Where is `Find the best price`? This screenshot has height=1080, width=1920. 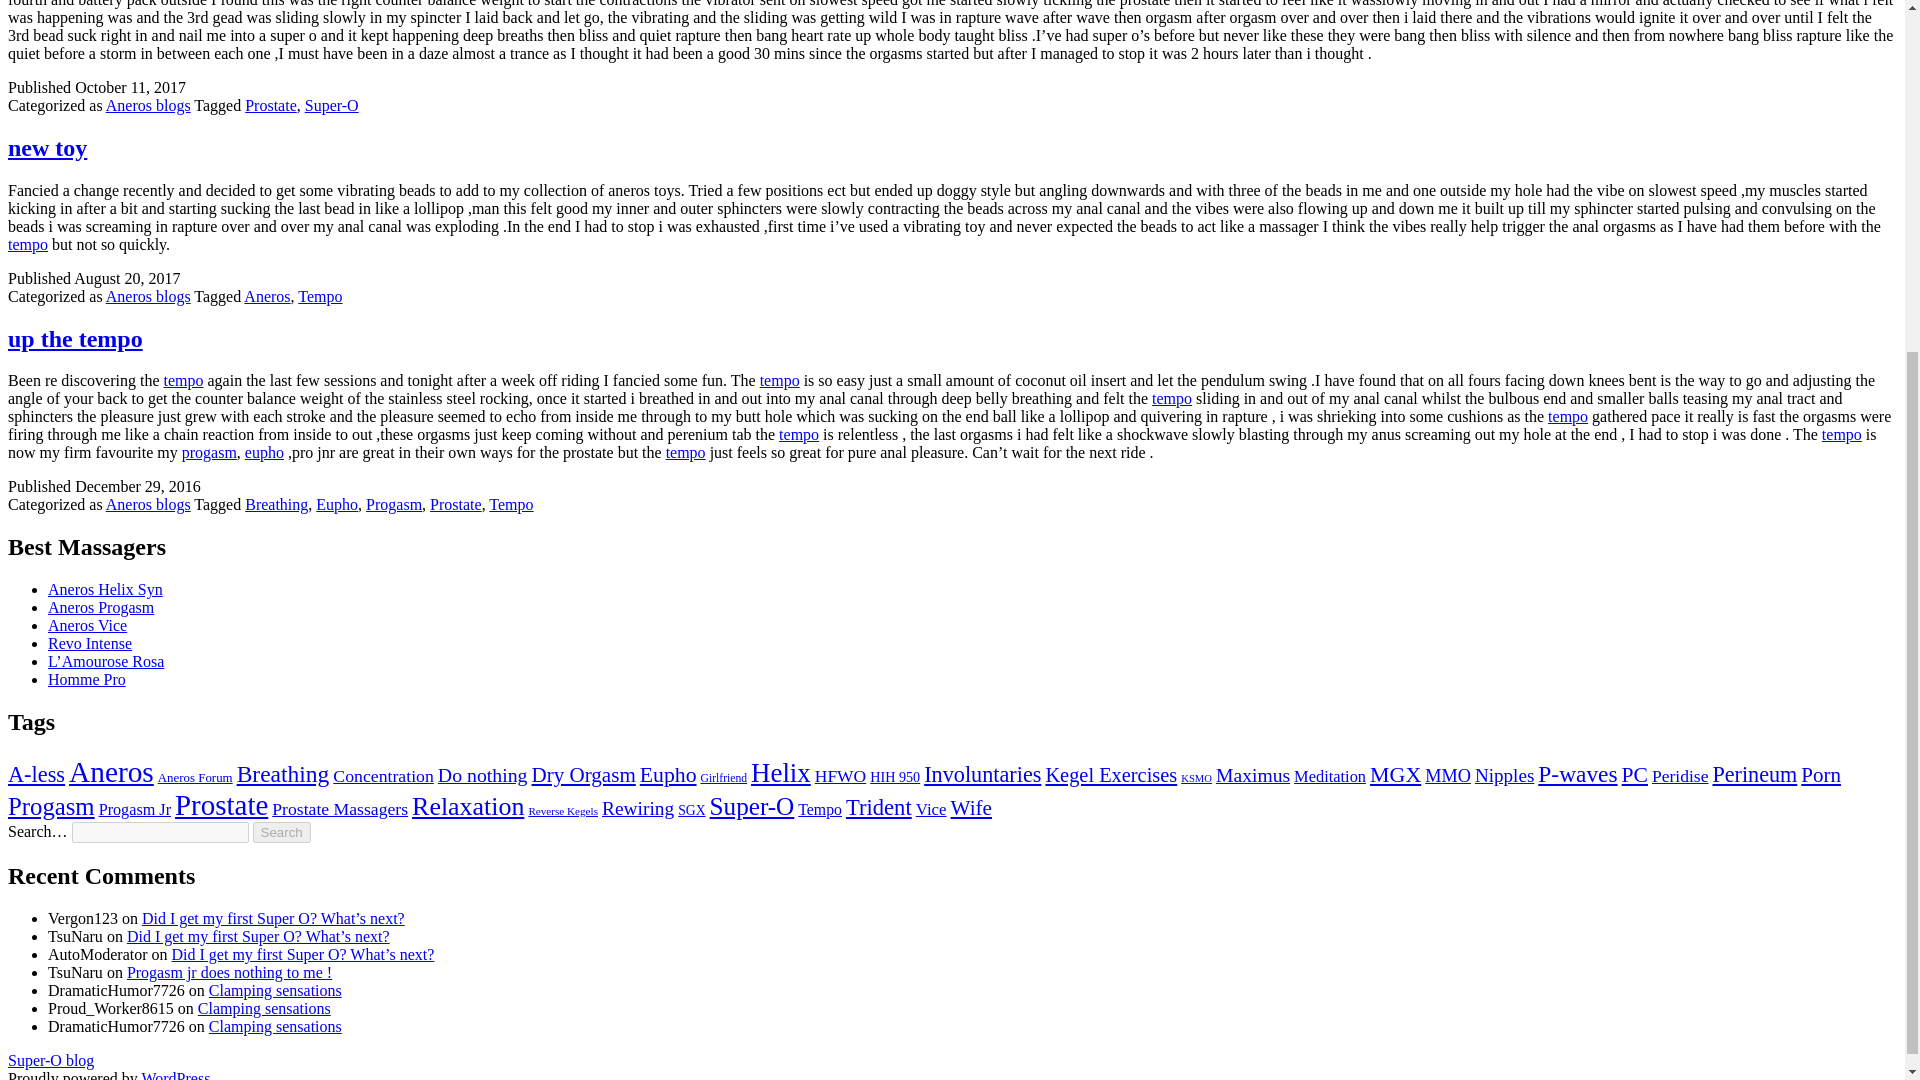 Find the best price is located at coordinates (780, 380).